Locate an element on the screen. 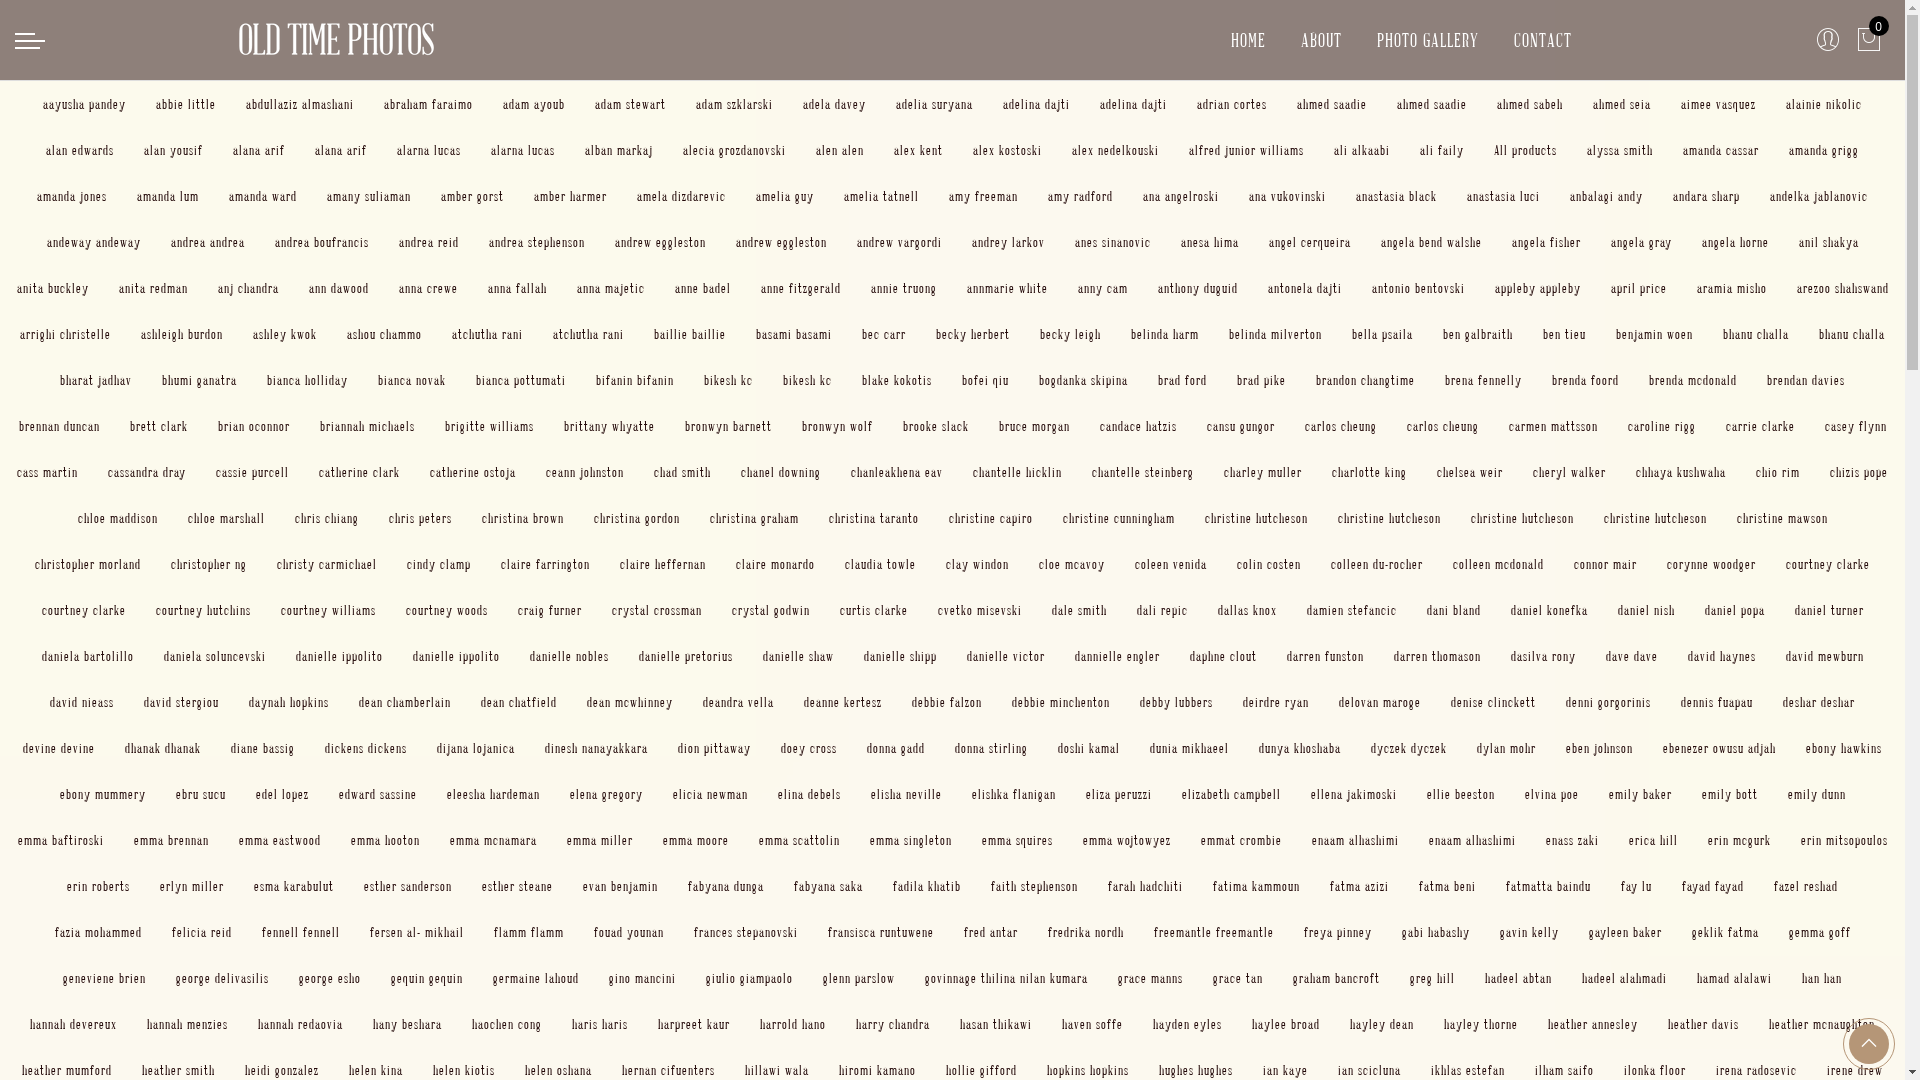  daynah hopkins is located at coordinates (289, 702).